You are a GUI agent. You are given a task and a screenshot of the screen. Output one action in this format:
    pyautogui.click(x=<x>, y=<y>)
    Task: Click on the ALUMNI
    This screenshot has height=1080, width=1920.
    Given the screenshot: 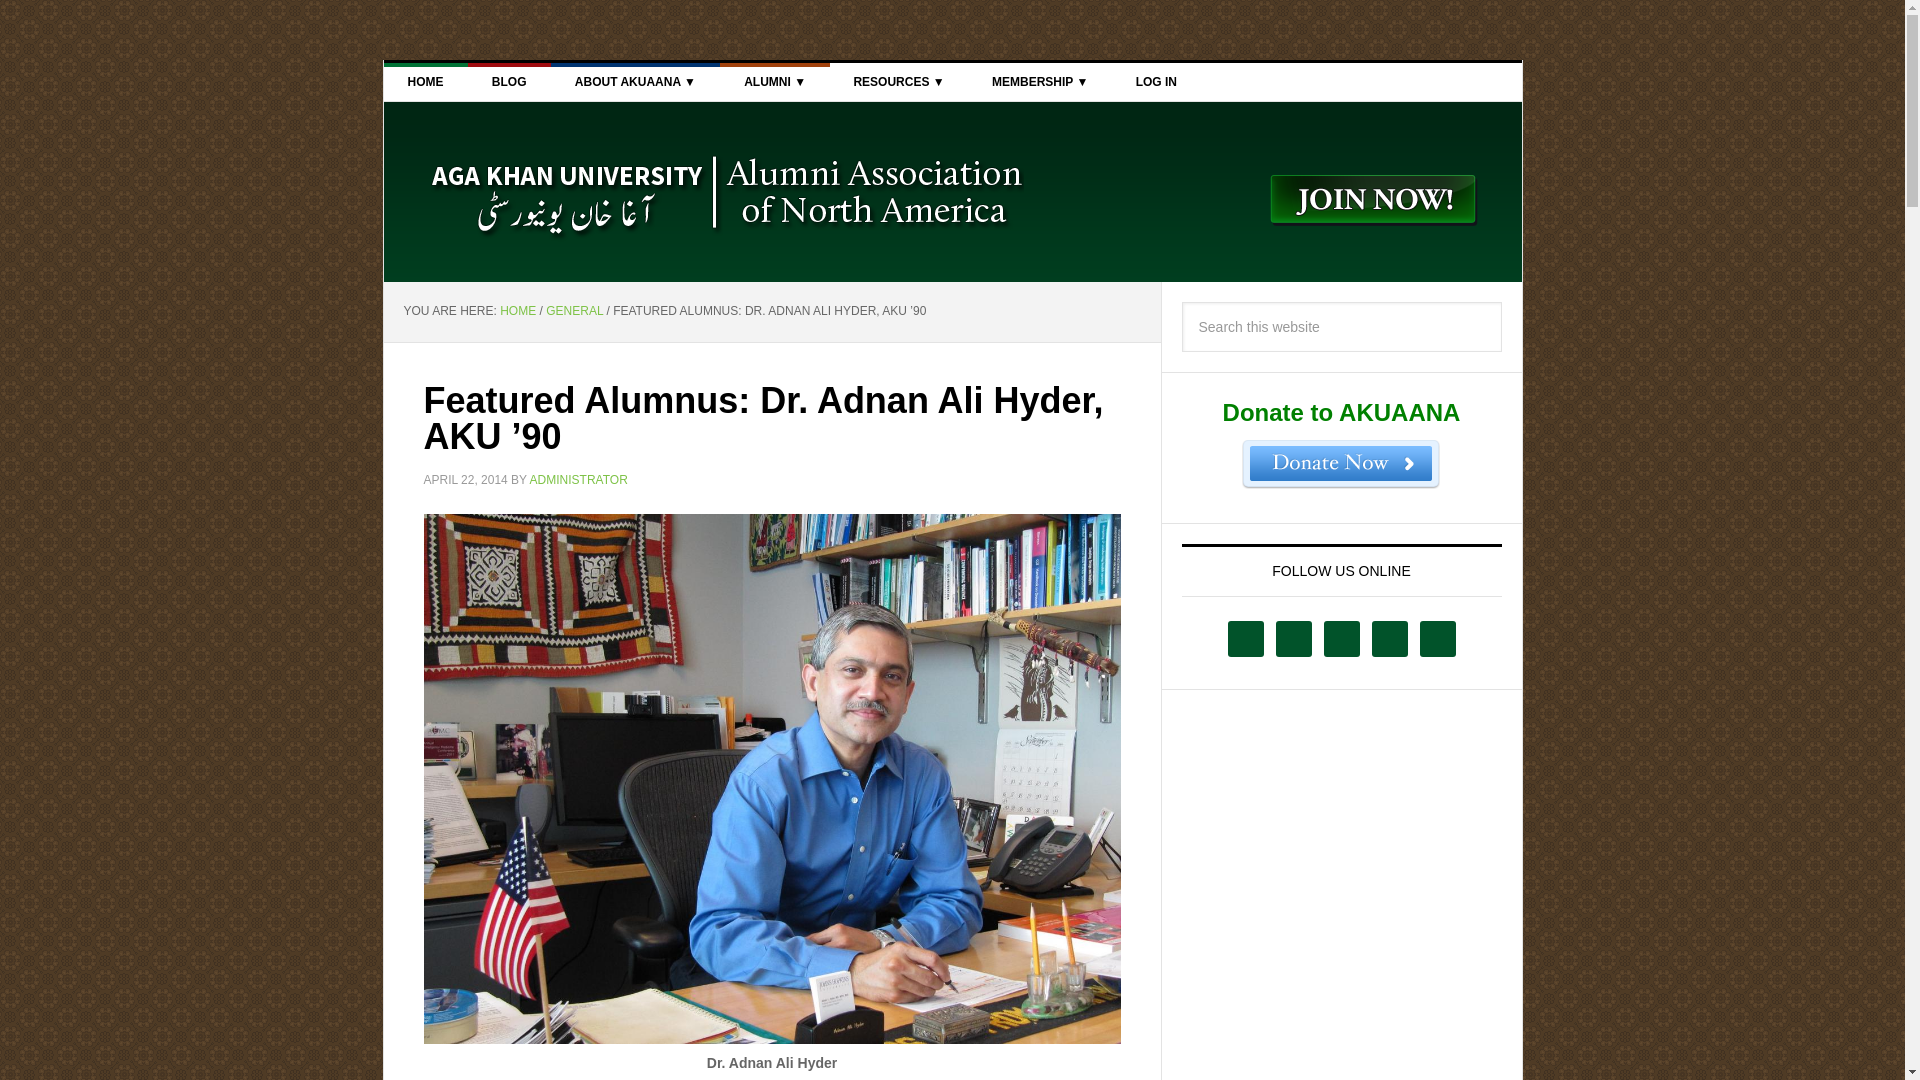 What is the action you would take?
    pyautogui.click(x=774, y=82)
    